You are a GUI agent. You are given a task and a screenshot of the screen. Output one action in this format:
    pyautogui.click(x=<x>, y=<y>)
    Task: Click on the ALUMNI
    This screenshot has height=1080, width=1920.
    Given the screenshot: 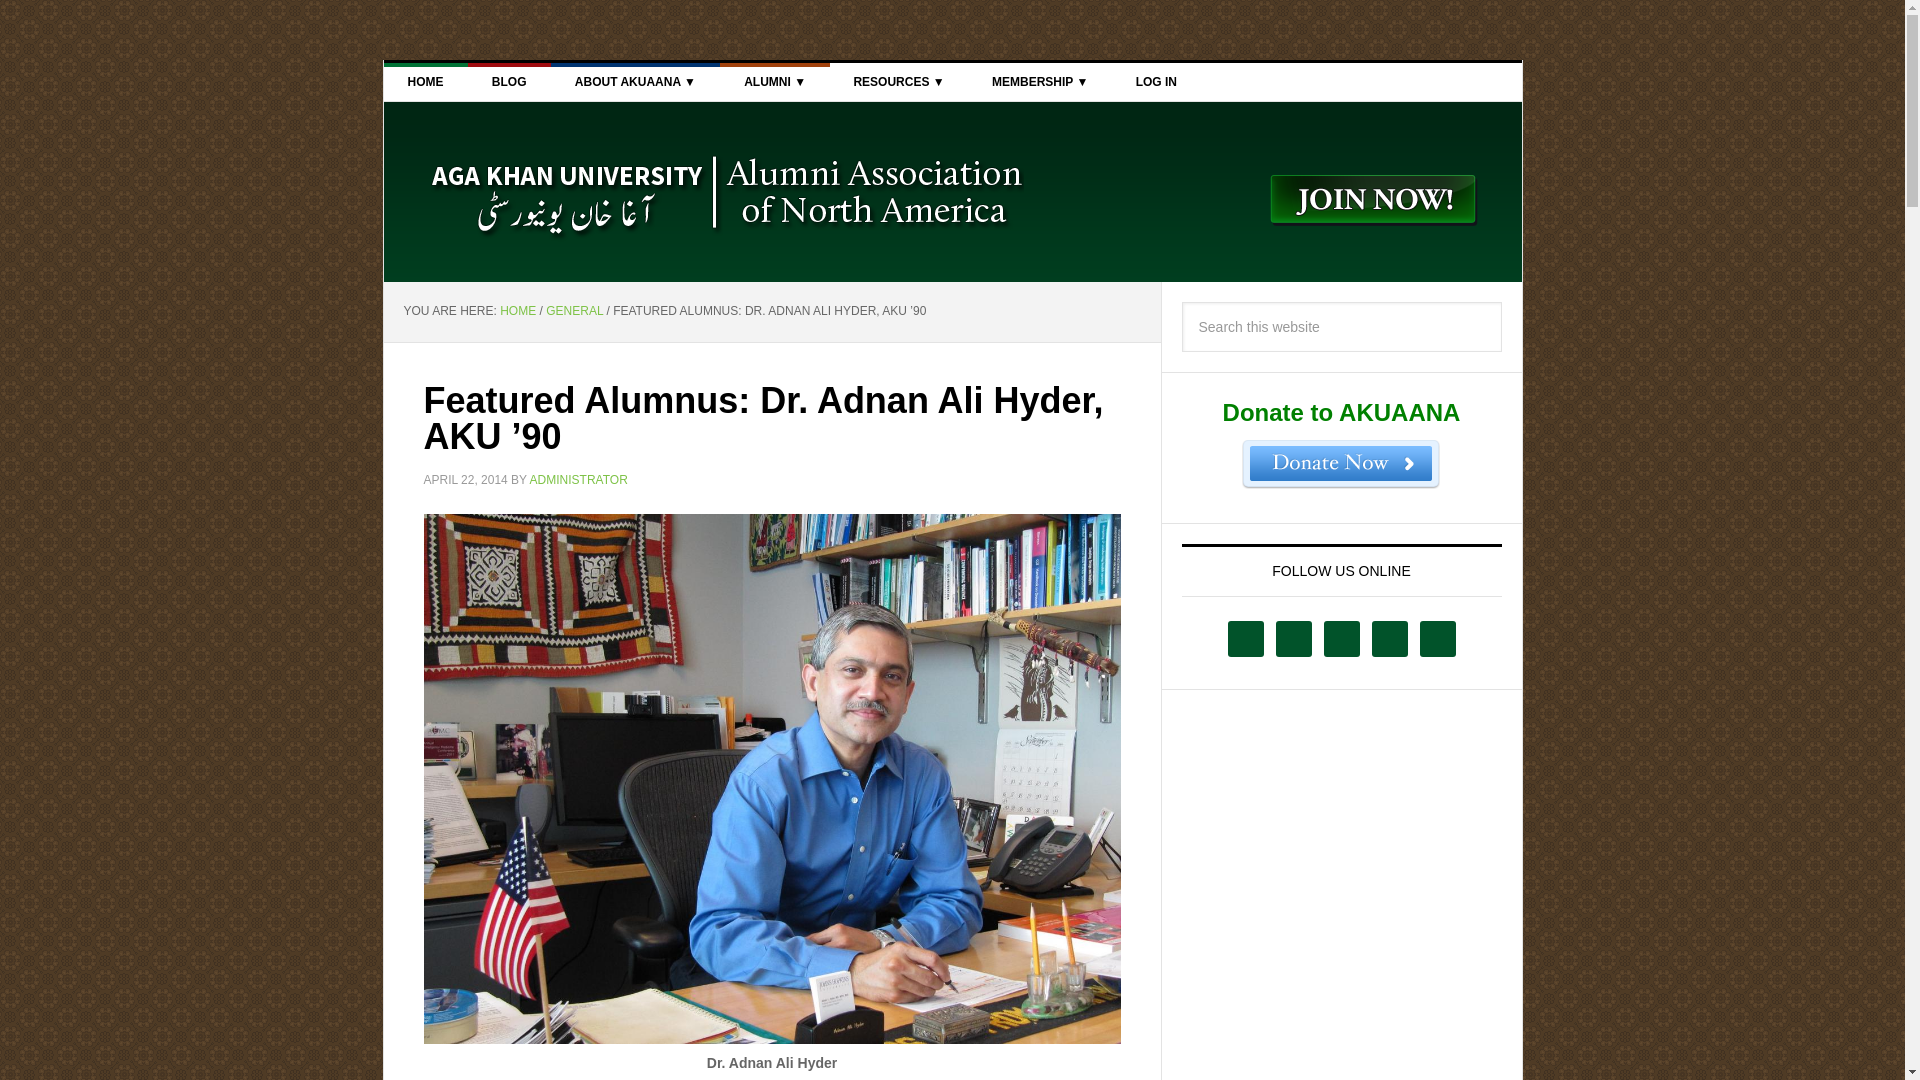 What is the action you would take?
    pyautogui.click(x=774, y=82)
    